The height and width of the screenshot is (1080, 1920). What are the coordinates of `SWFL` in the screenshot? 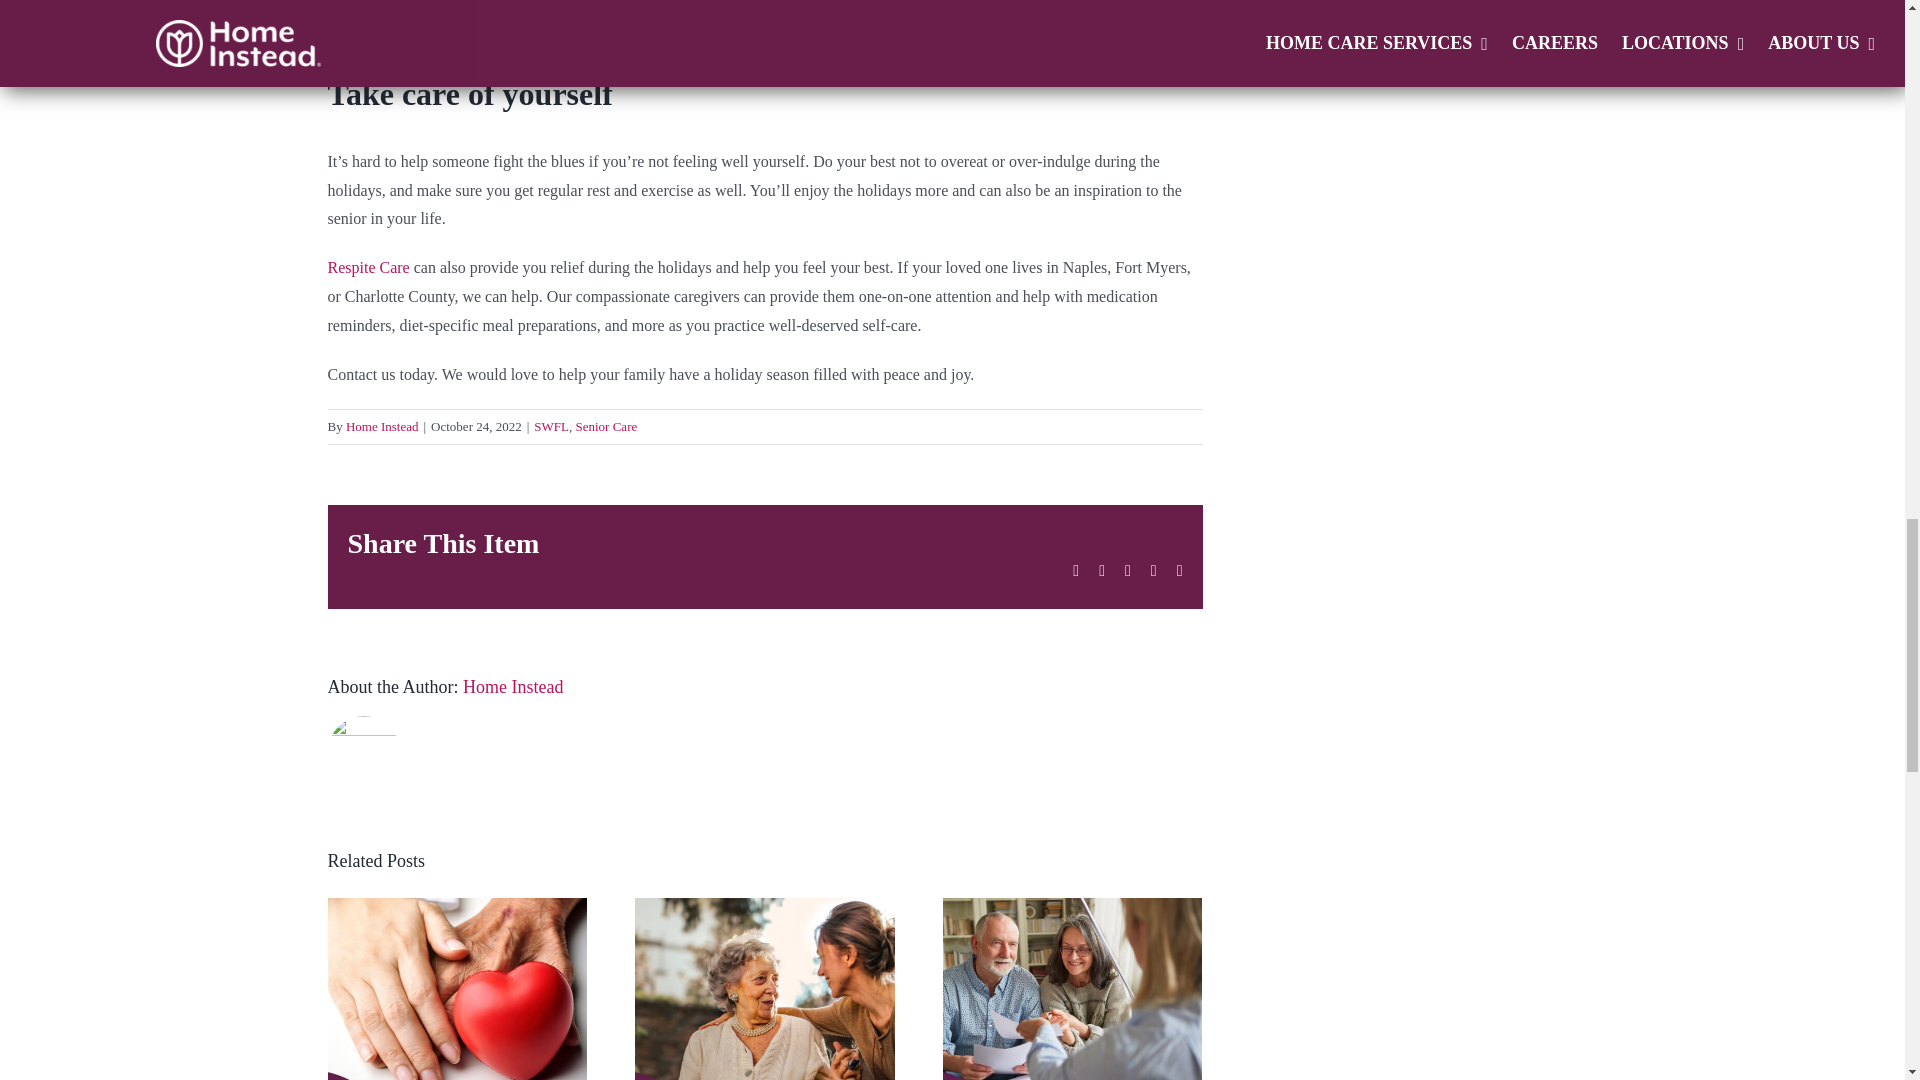 It's located at (550, 426).